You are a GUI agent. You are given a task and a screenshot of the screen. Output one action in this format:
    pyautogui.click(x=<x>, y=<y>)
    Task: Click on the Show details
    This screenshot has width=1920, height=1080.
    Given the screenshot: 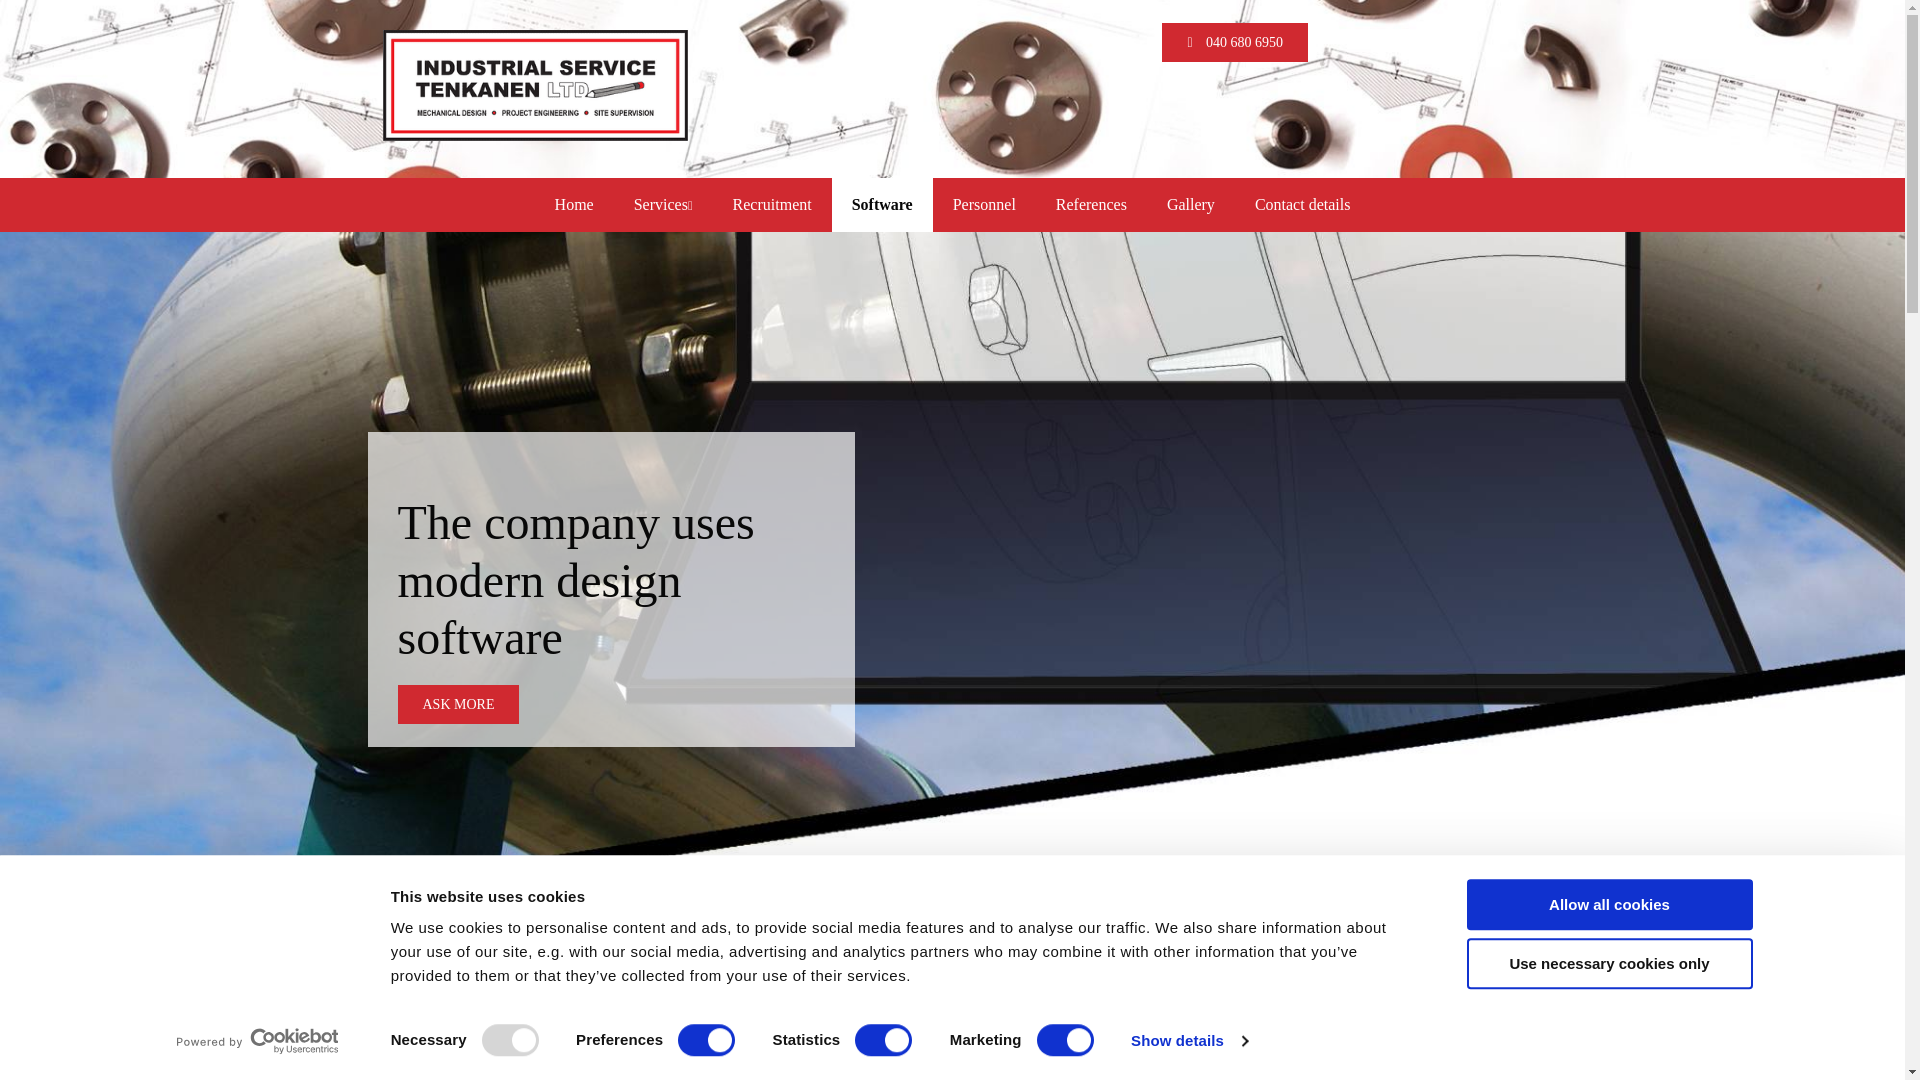 What is the action you would take?
    pyautogui.click(x=1188, y=1041)
    